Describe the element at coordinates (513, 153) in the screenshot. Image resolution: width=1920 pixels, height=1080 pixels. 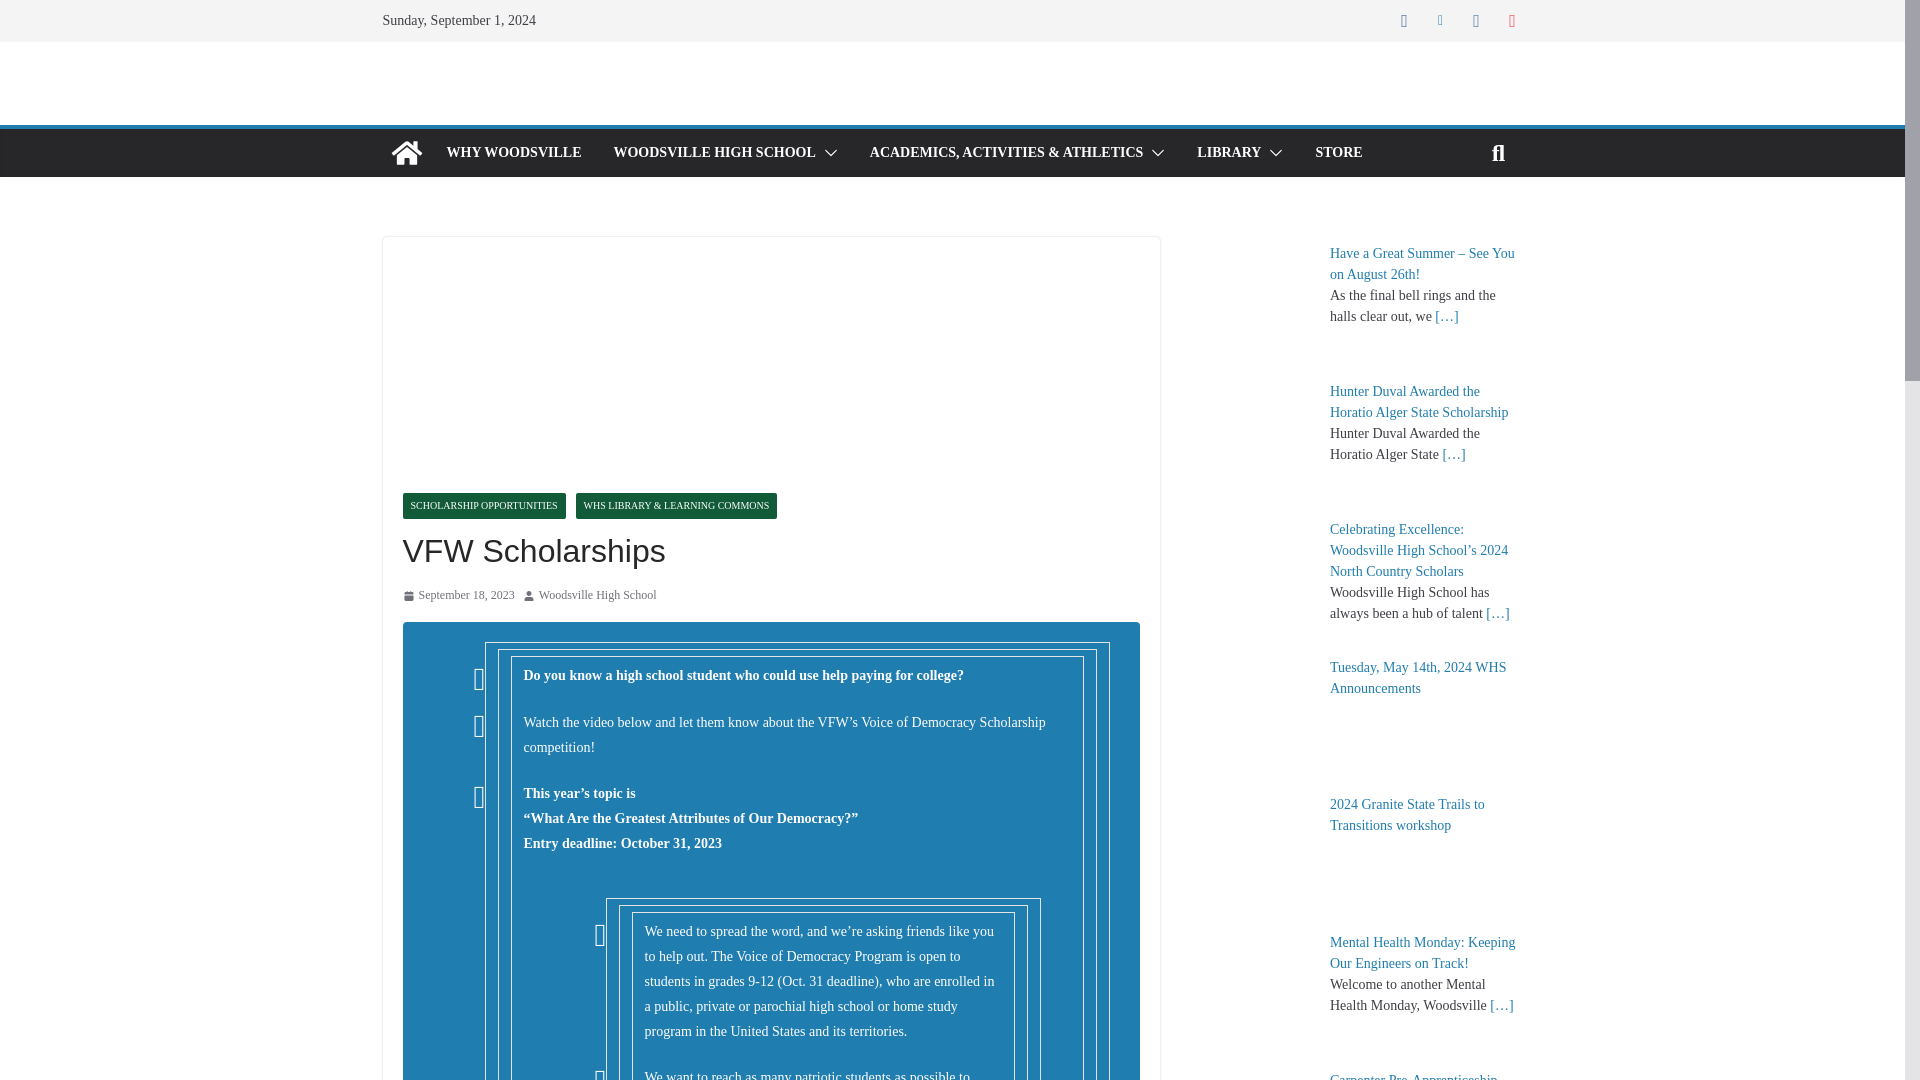
I see `WHY WOODSVILLE` at that location.